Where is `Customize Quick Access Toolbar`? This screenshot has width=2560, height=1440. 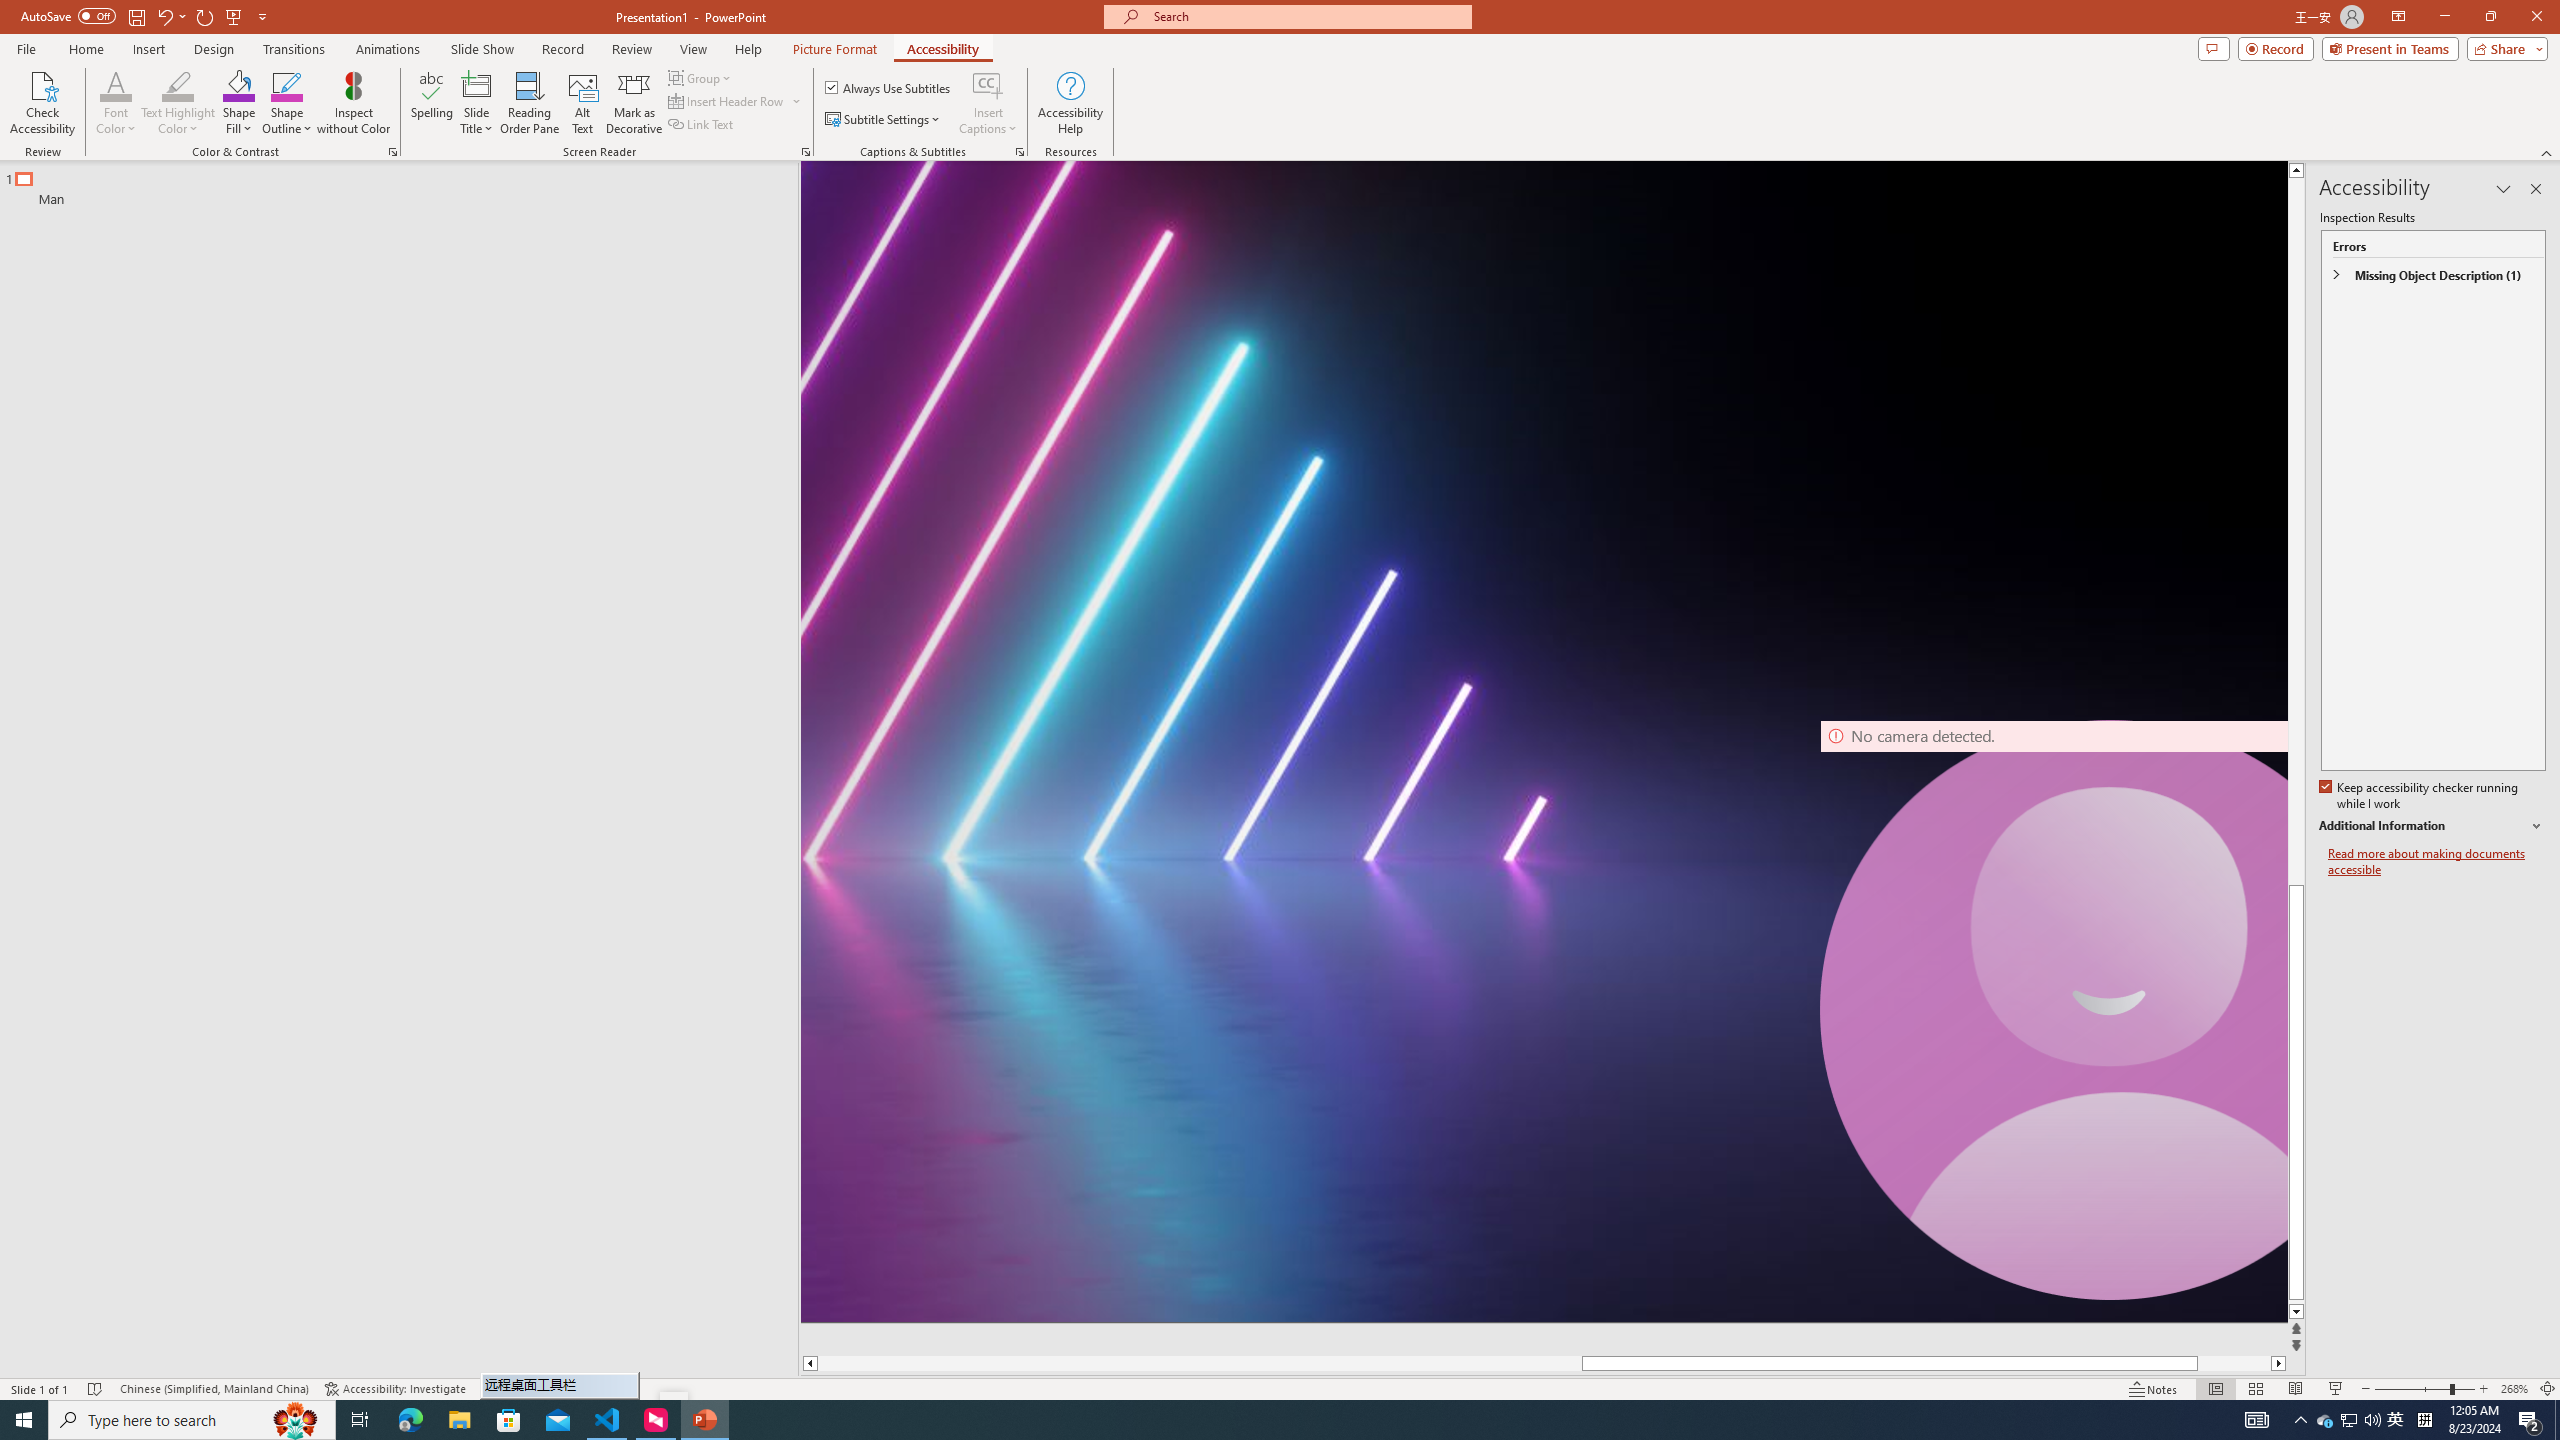 Customize Quick Access Toolbar is located at coordinates (262, 16).